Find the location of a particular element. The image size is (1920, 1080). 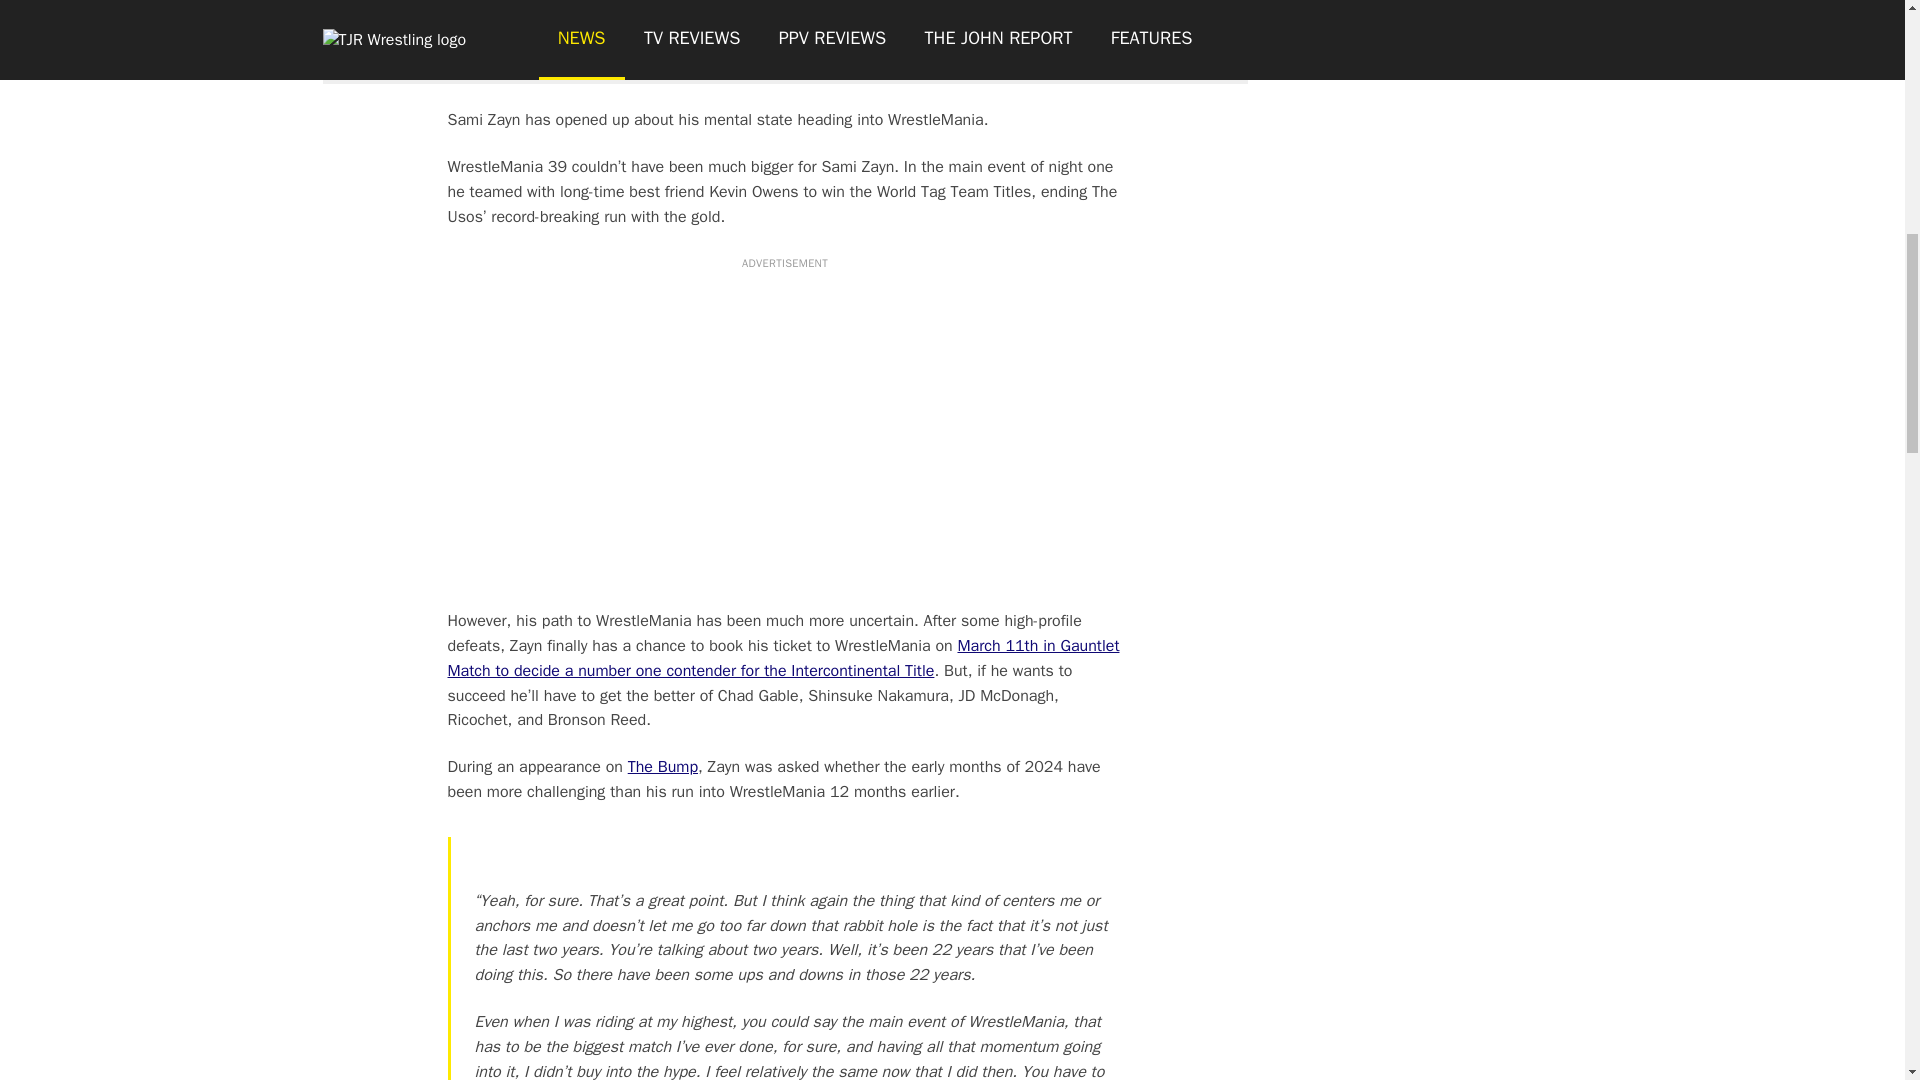

The Bump is located at coordinates (662, 766).